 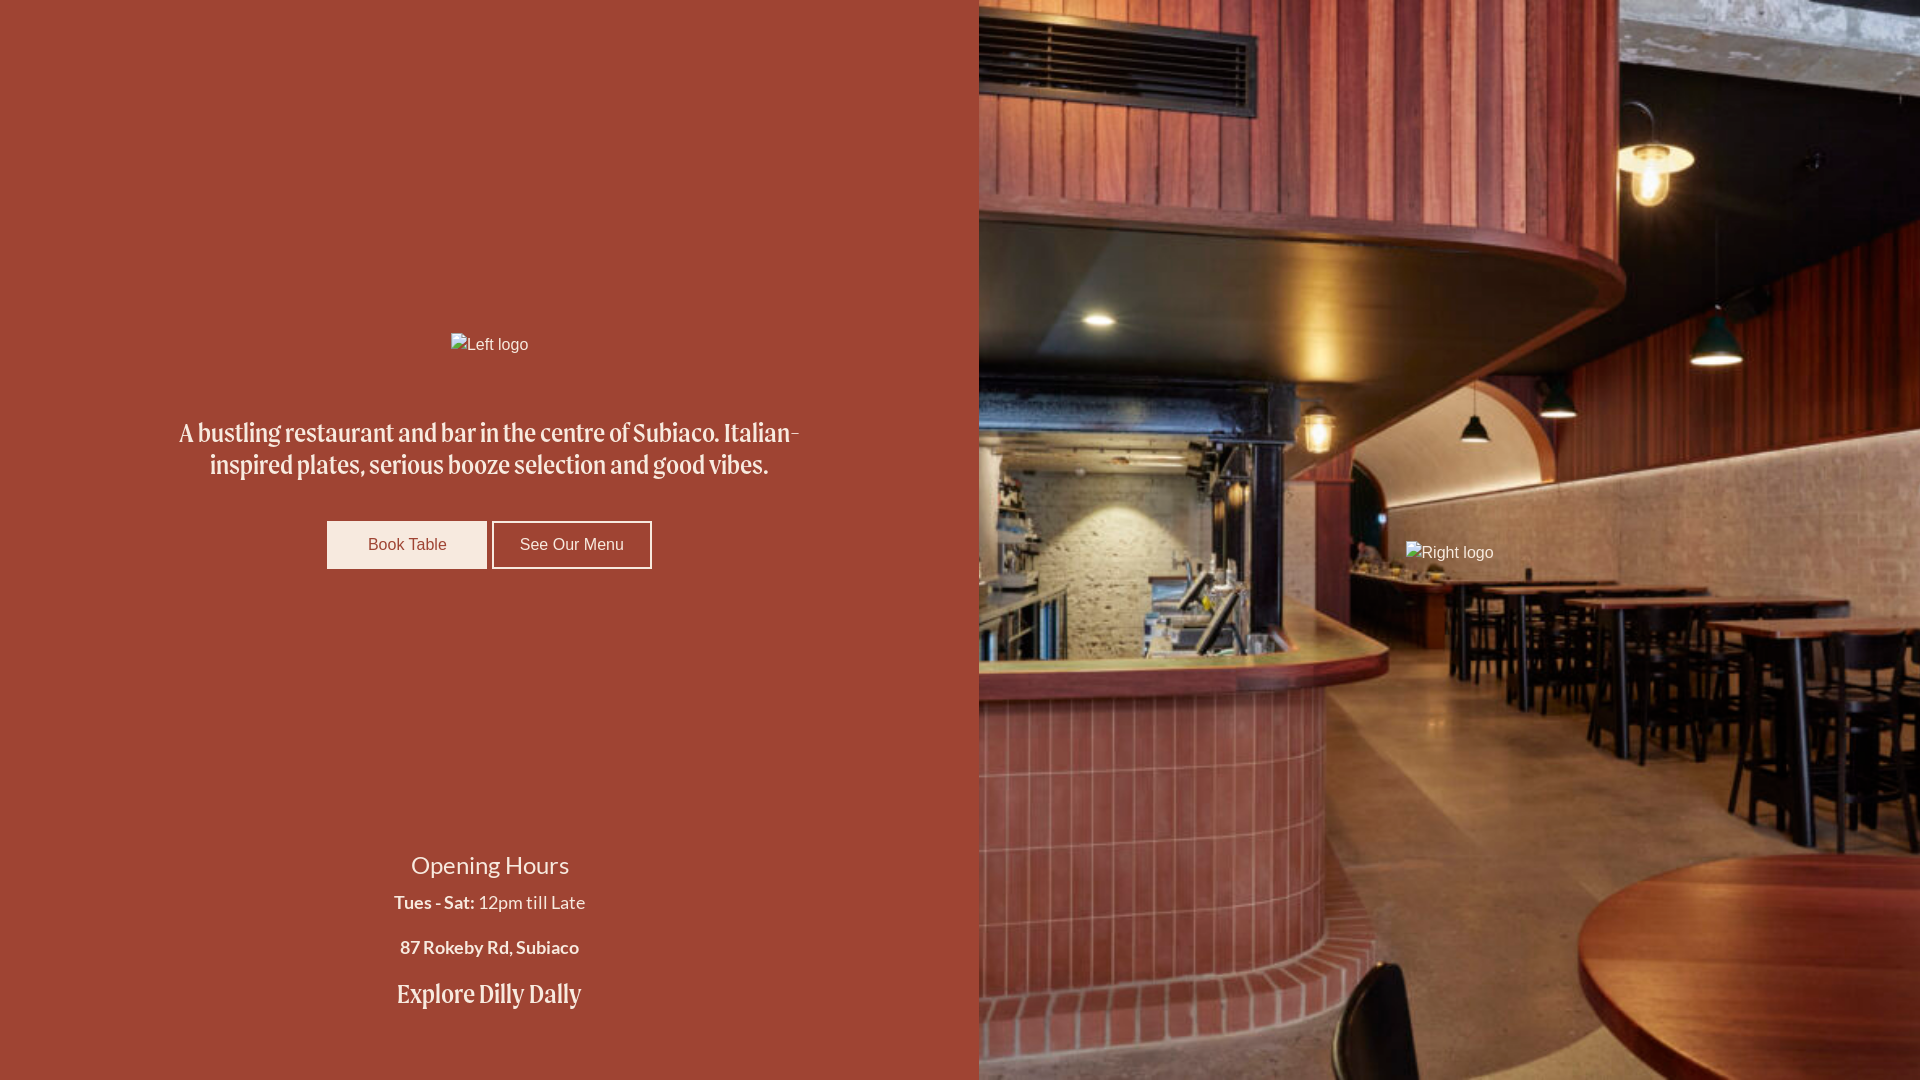 What do you see at coordinates (407, 545) in the screenshot?
I see `Book Table` at bounding box center [407, 545].